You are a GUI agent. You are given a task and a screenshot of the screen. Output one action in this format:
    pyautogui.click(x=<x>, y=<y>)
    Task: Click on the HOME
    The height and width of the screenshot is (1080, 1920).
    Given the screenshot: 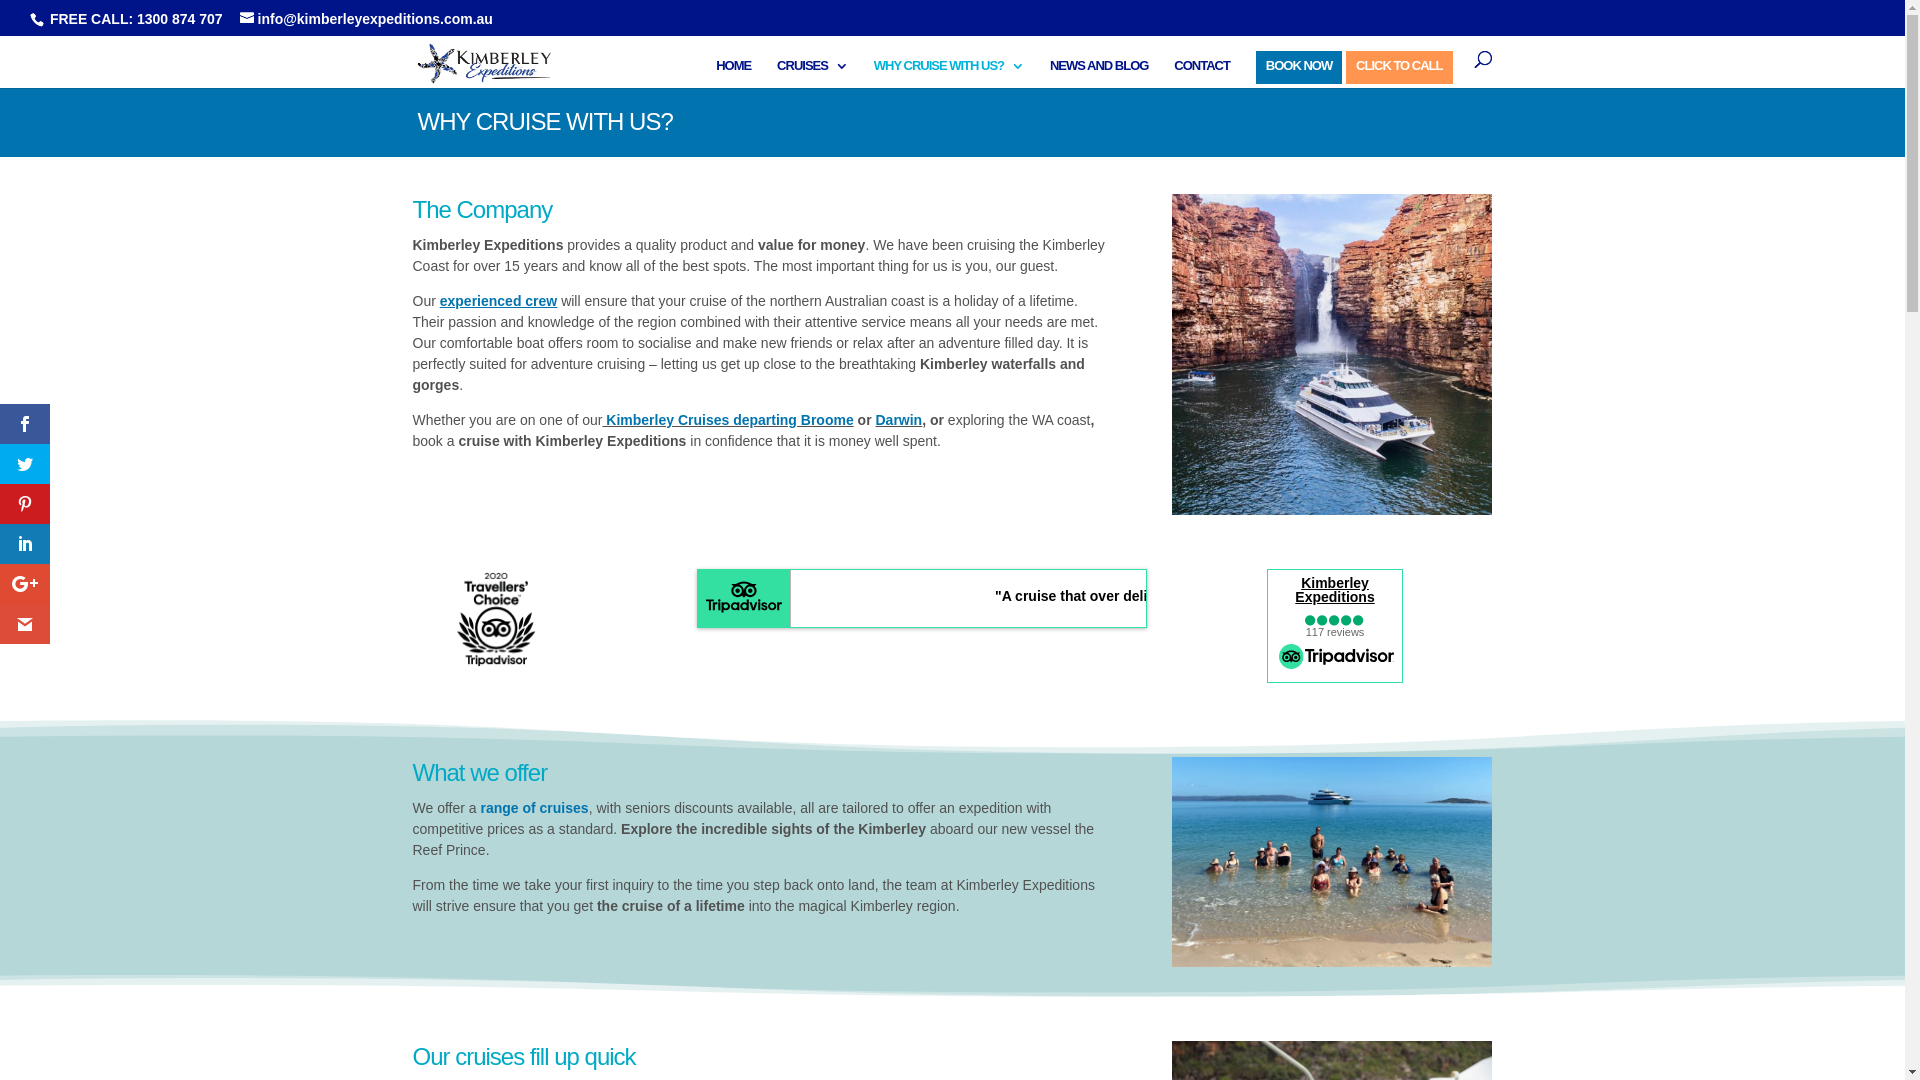 What is the action you would take?
    pyautogui.click(x=734, y=74)
    